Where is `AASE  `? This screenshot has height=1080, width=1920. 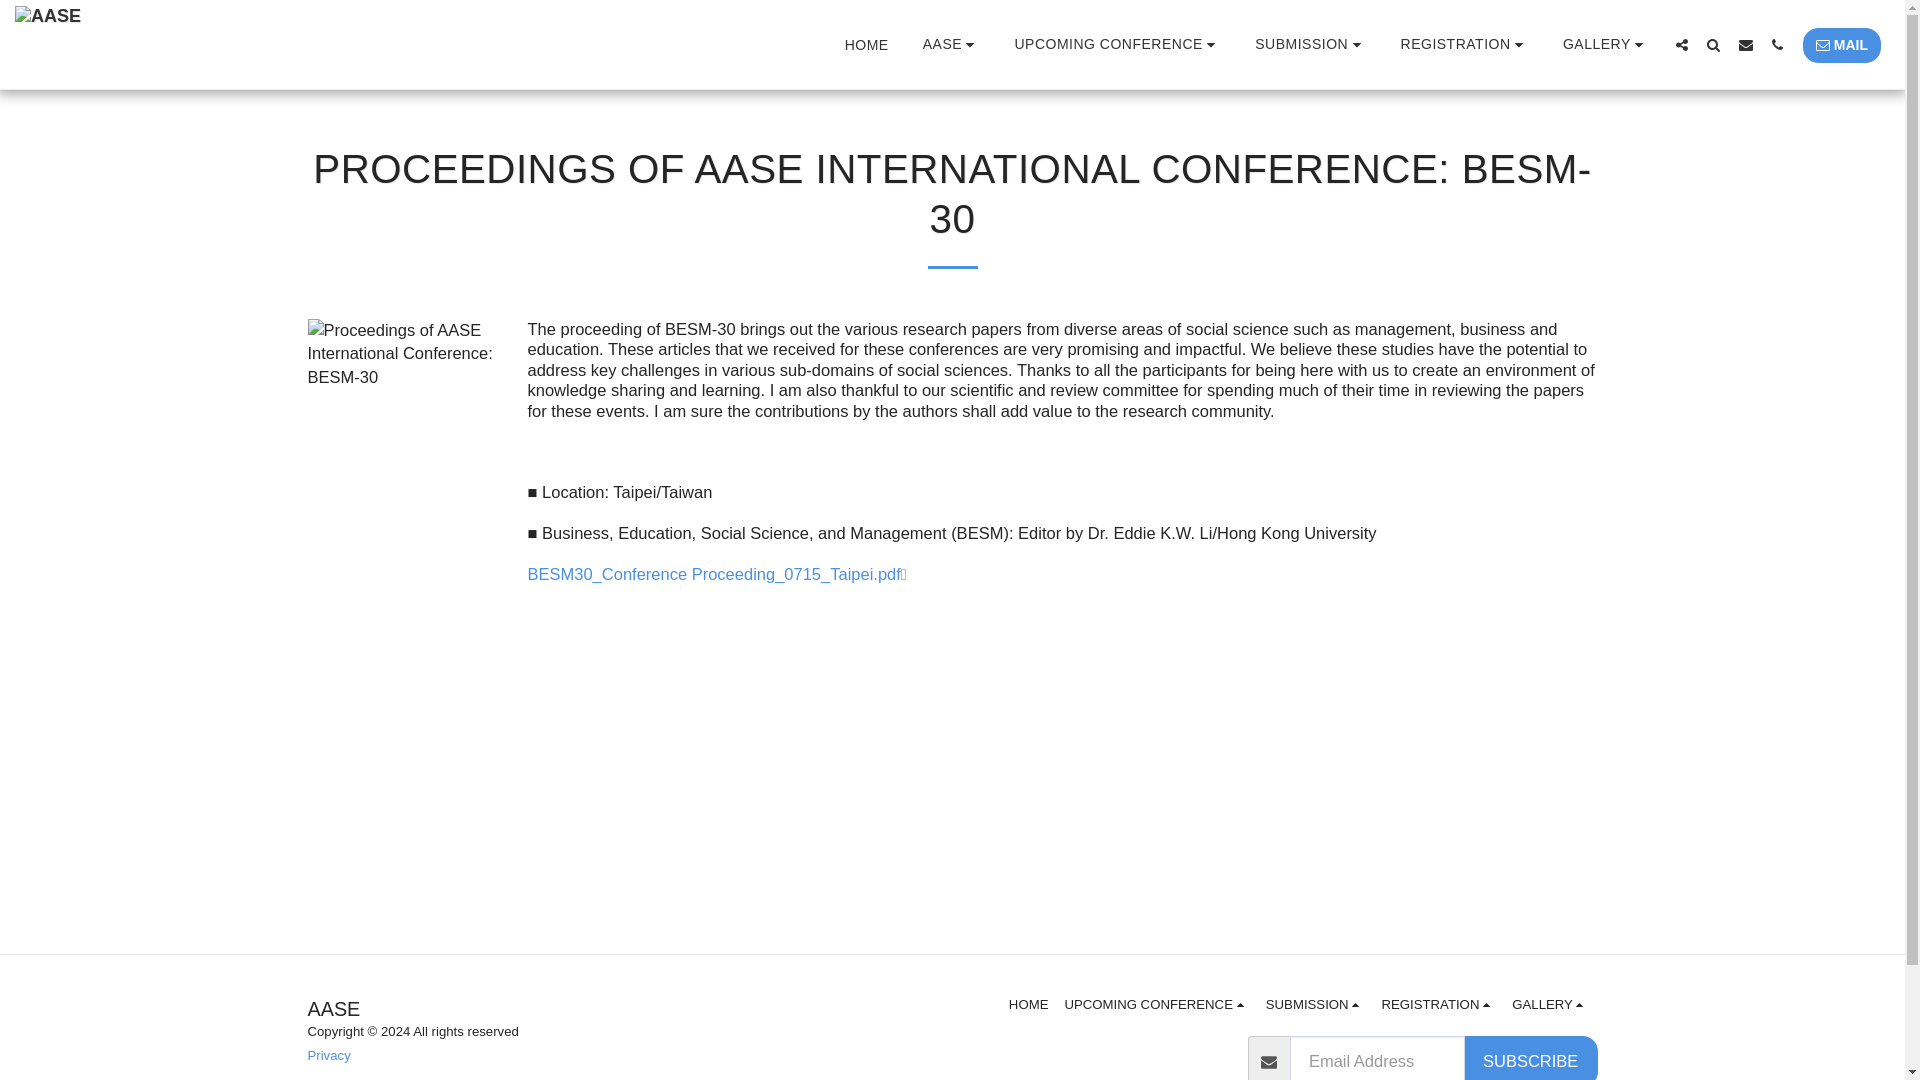 AASE   is located at coordinates (951, 44).